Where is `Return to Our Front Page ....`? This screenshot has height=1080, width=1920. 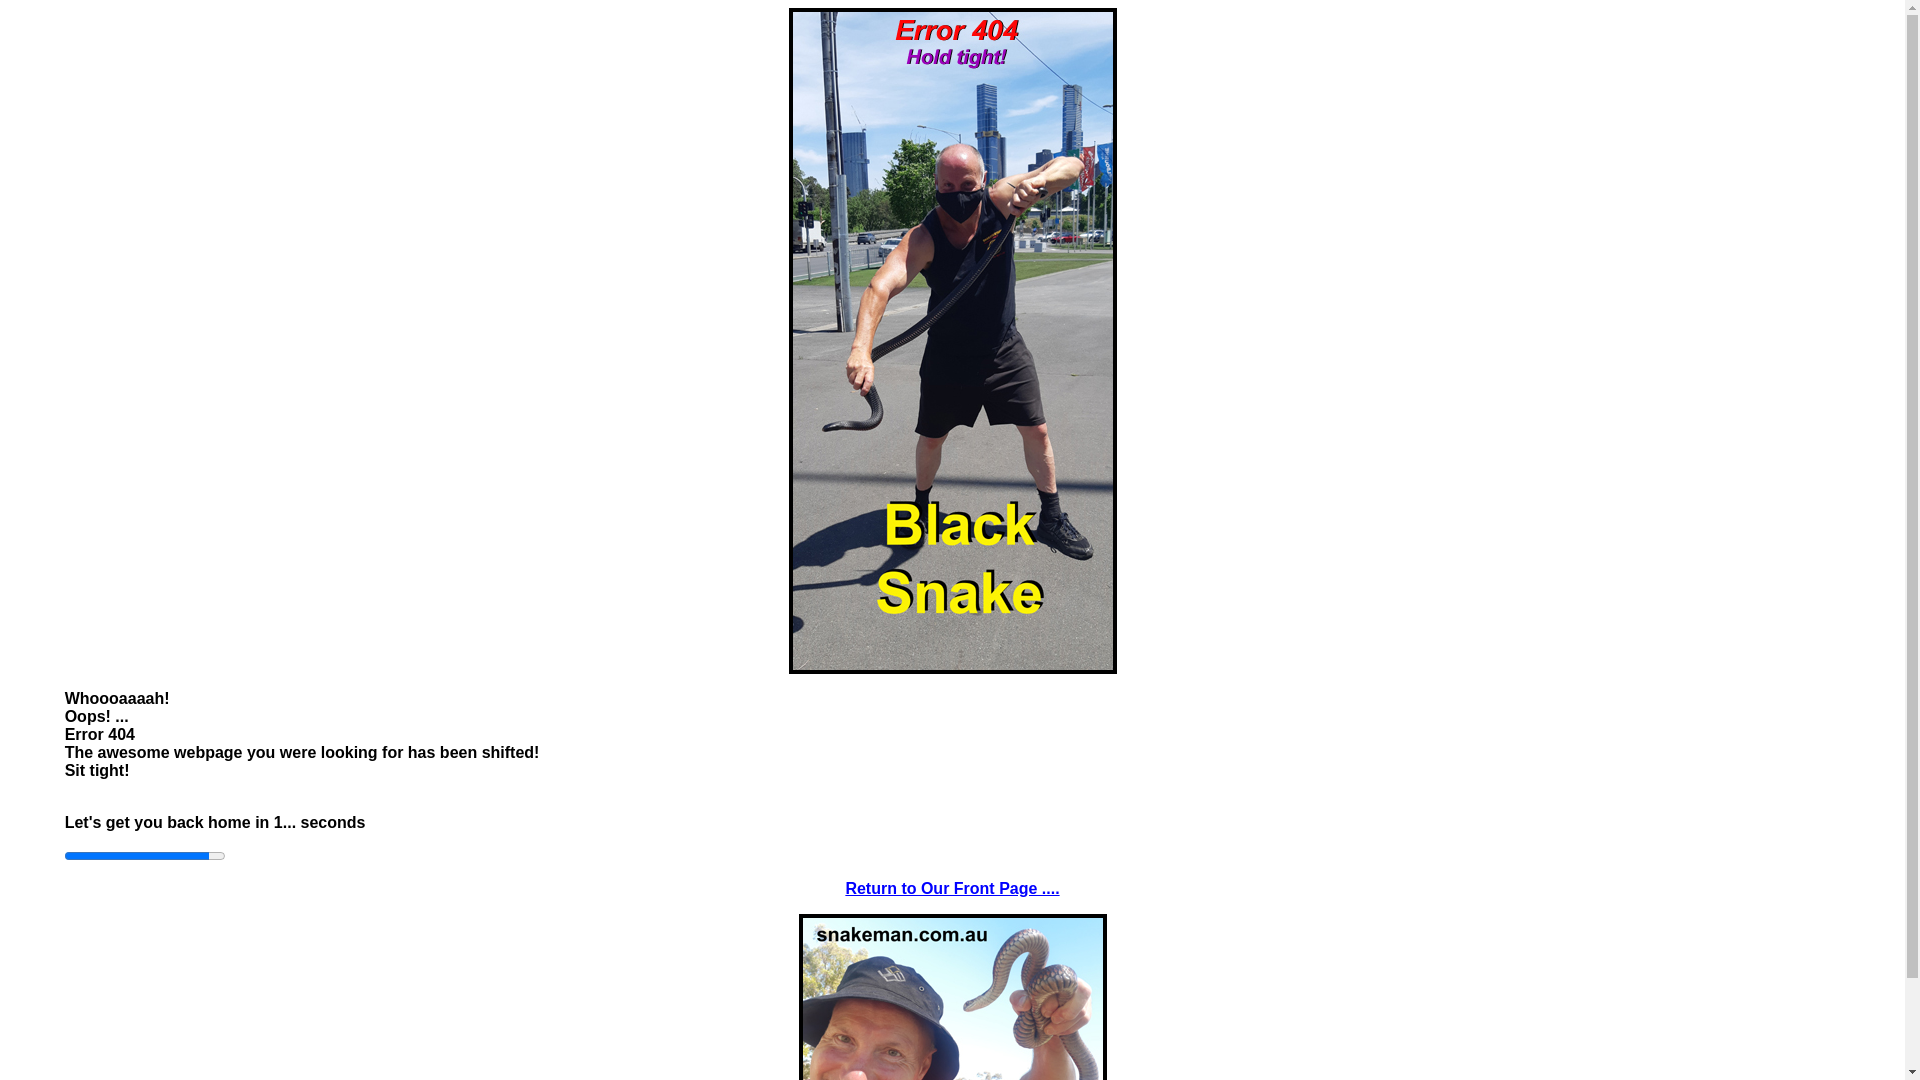
Return to Our Front Page .... is located at coordinates (952, 888).